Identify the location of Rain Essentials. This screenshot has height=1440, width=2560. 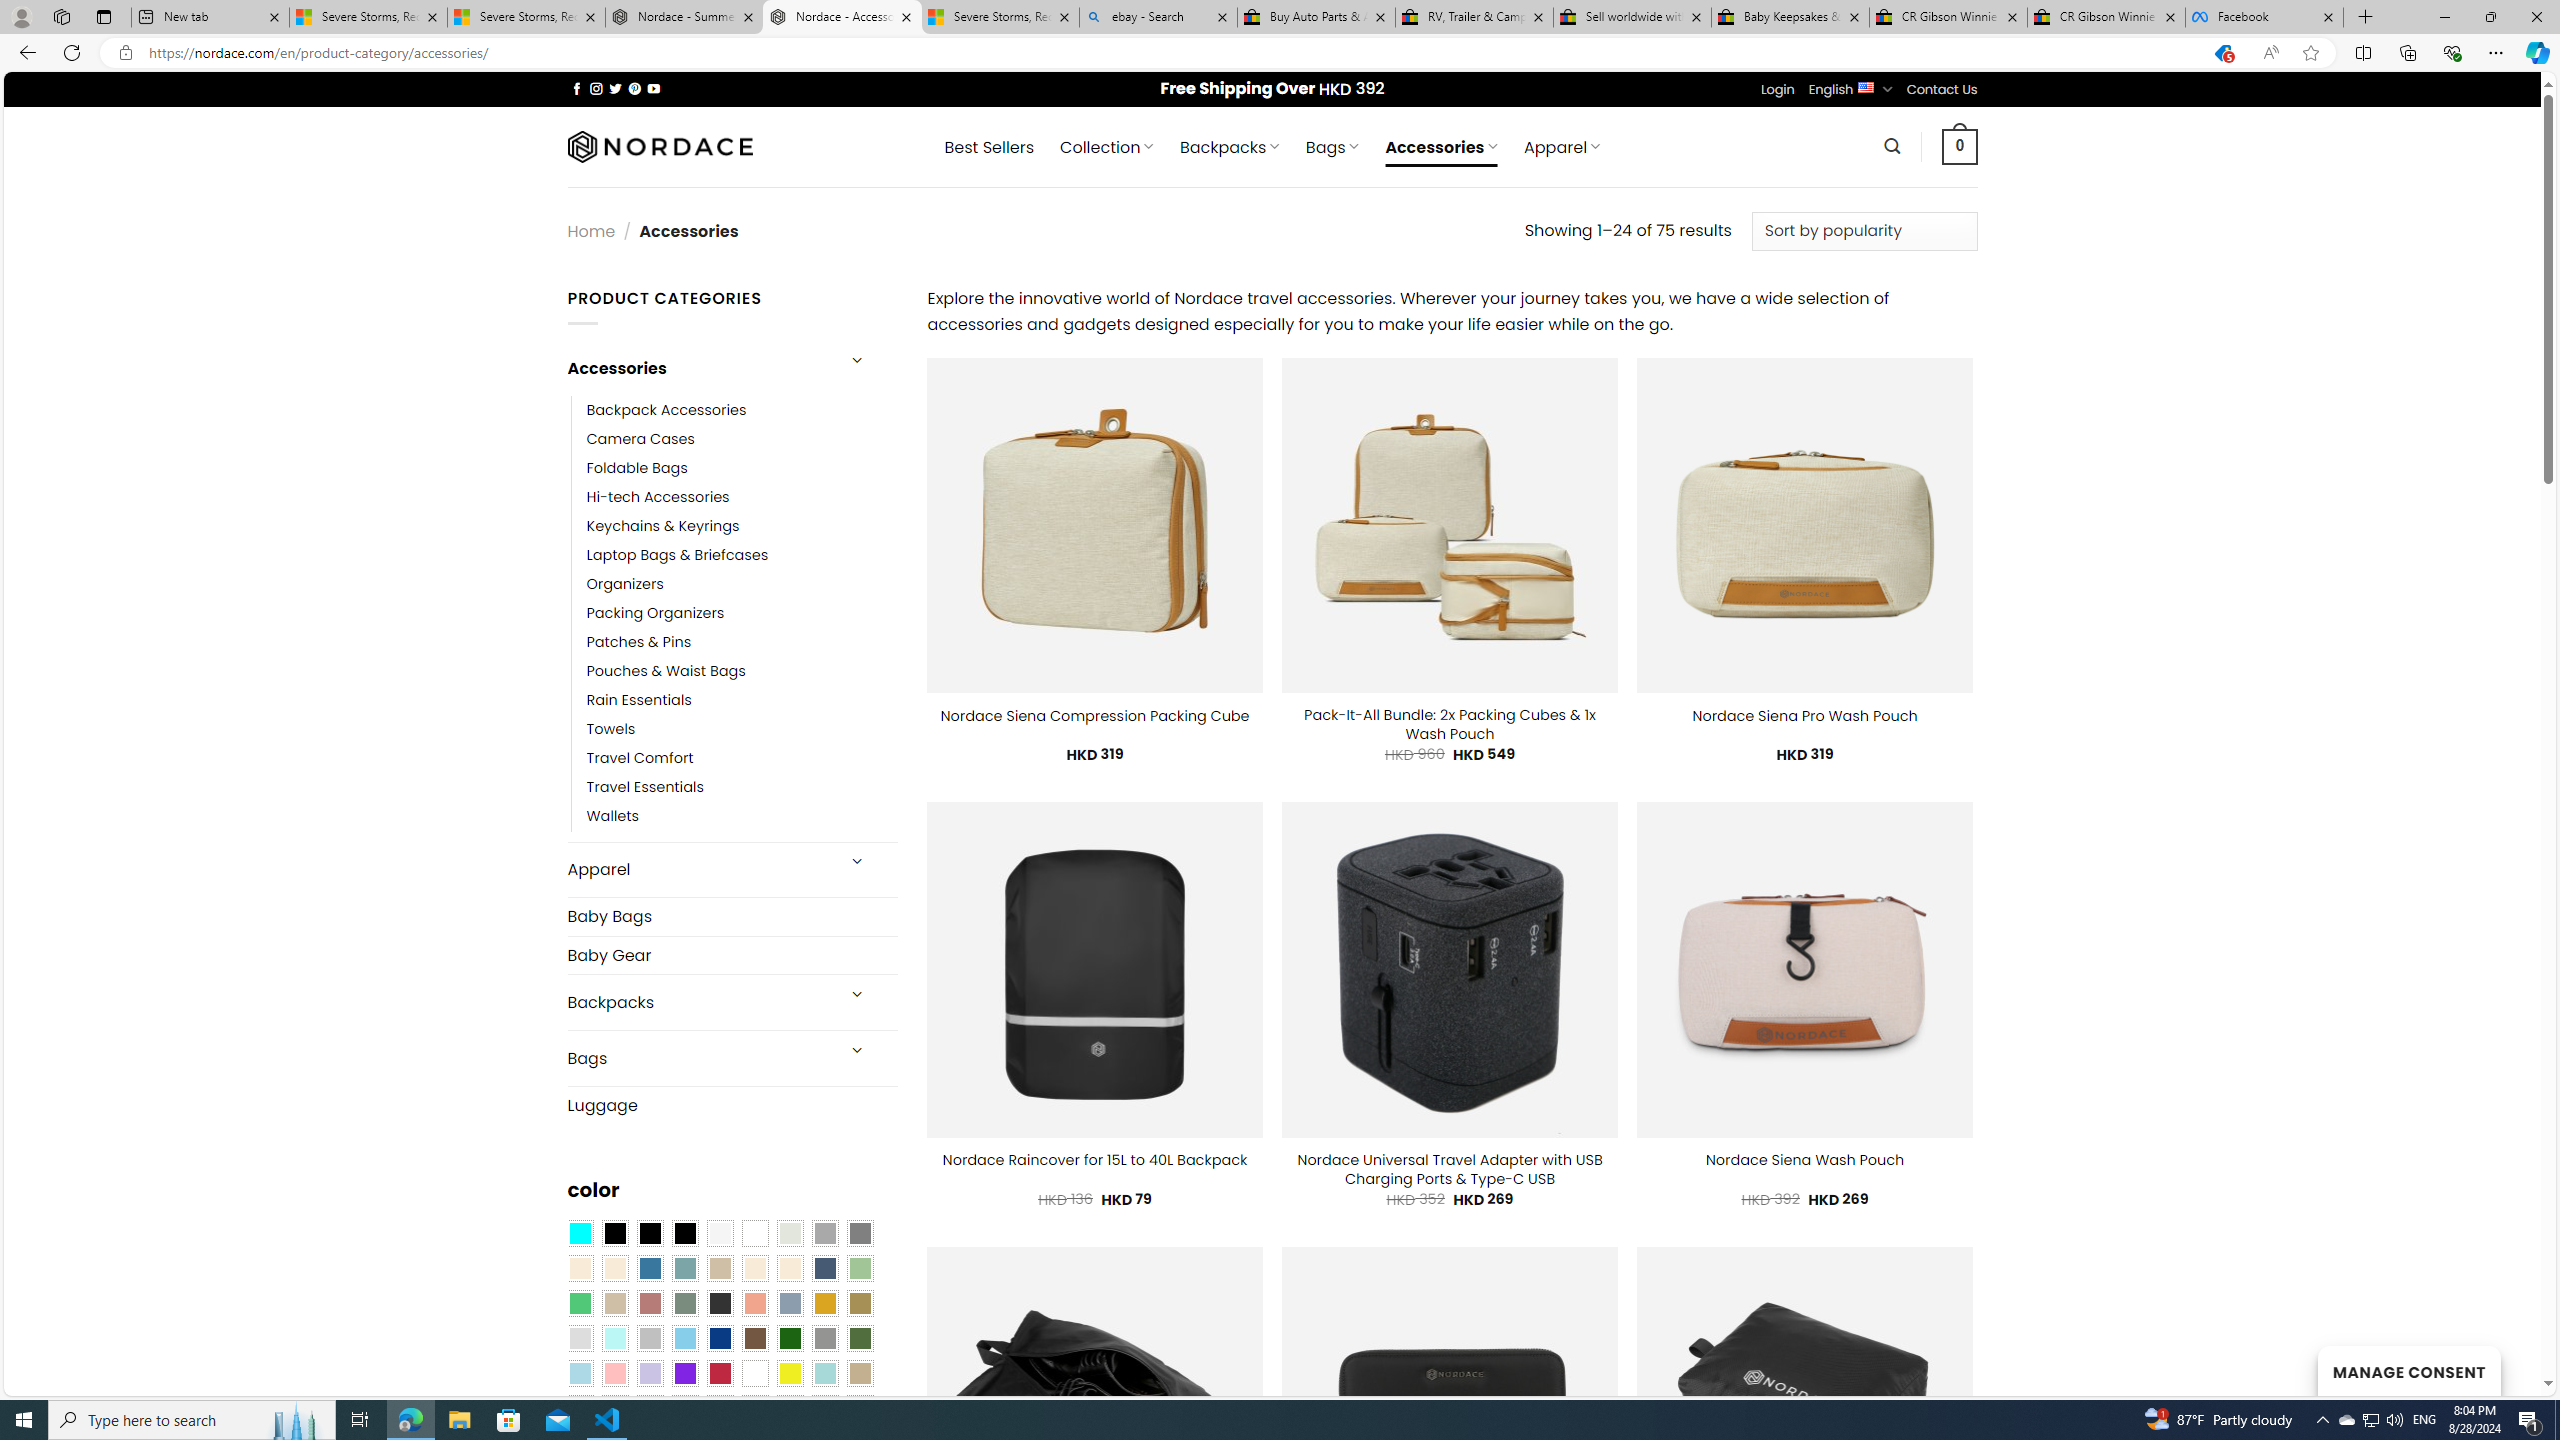
(638, 700).